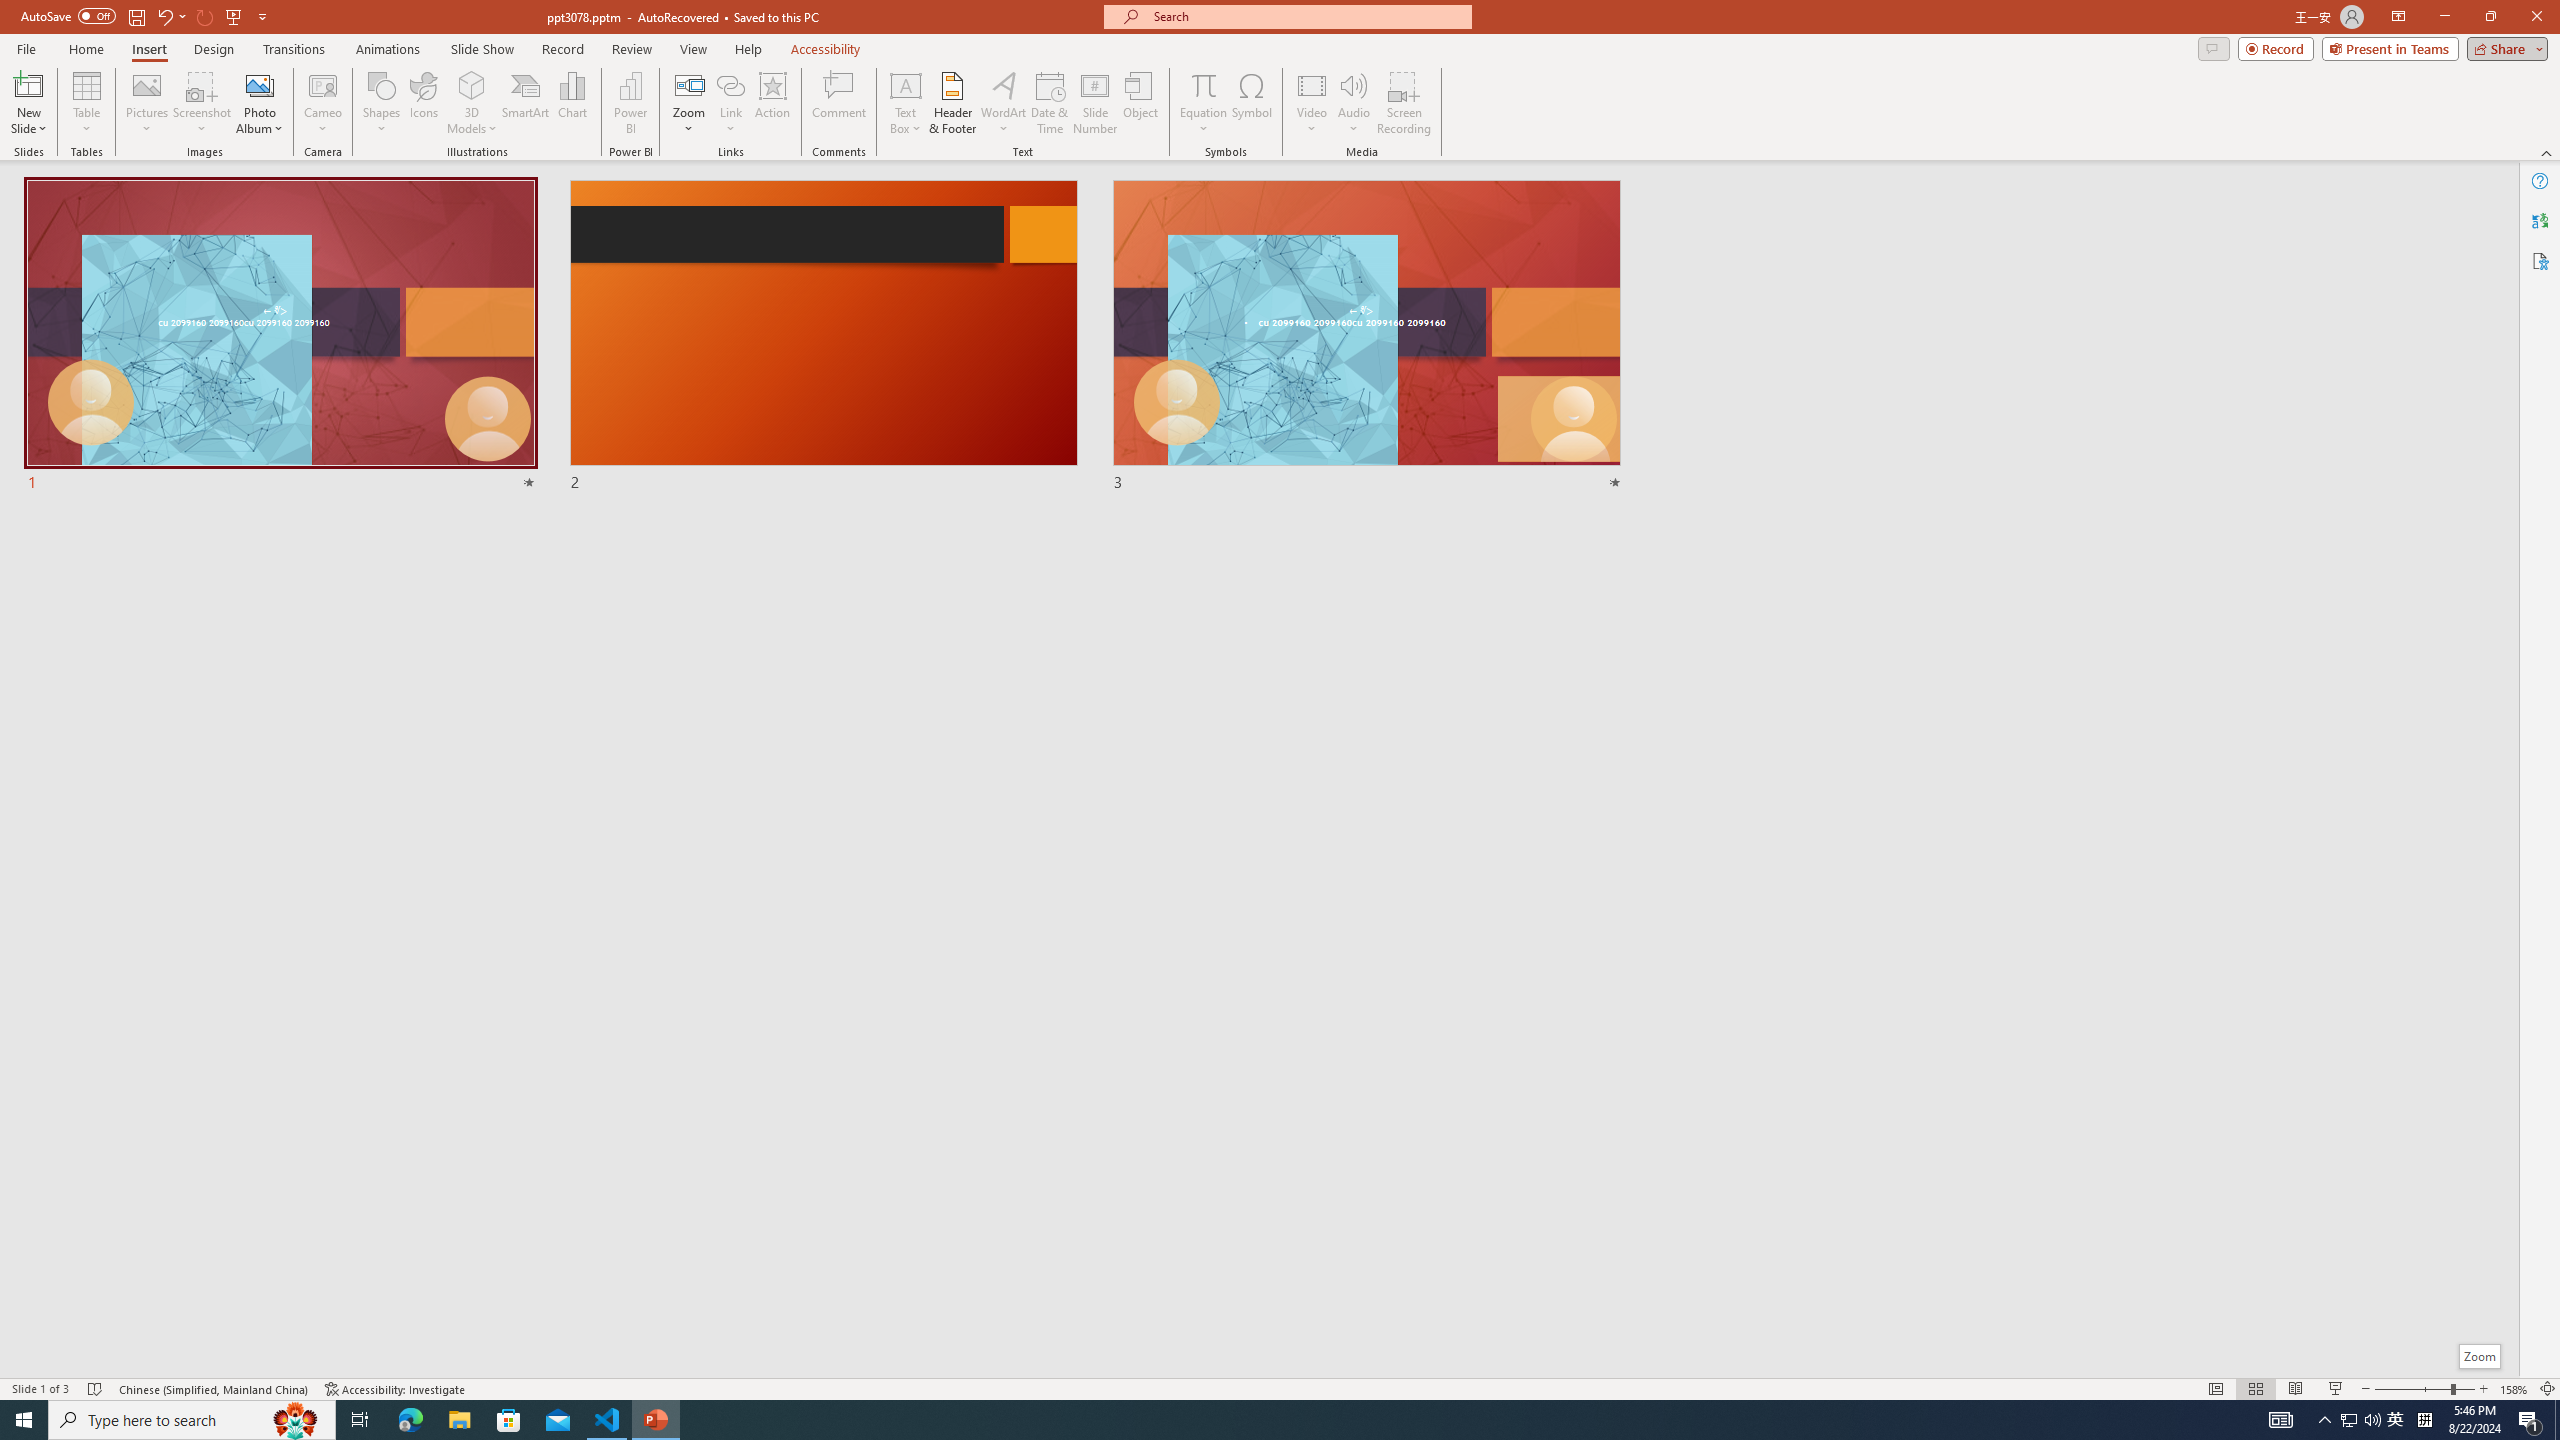  Describe the element at coordinates (952, 103) in the screenshot. I see `Header & Footer...` at that location.